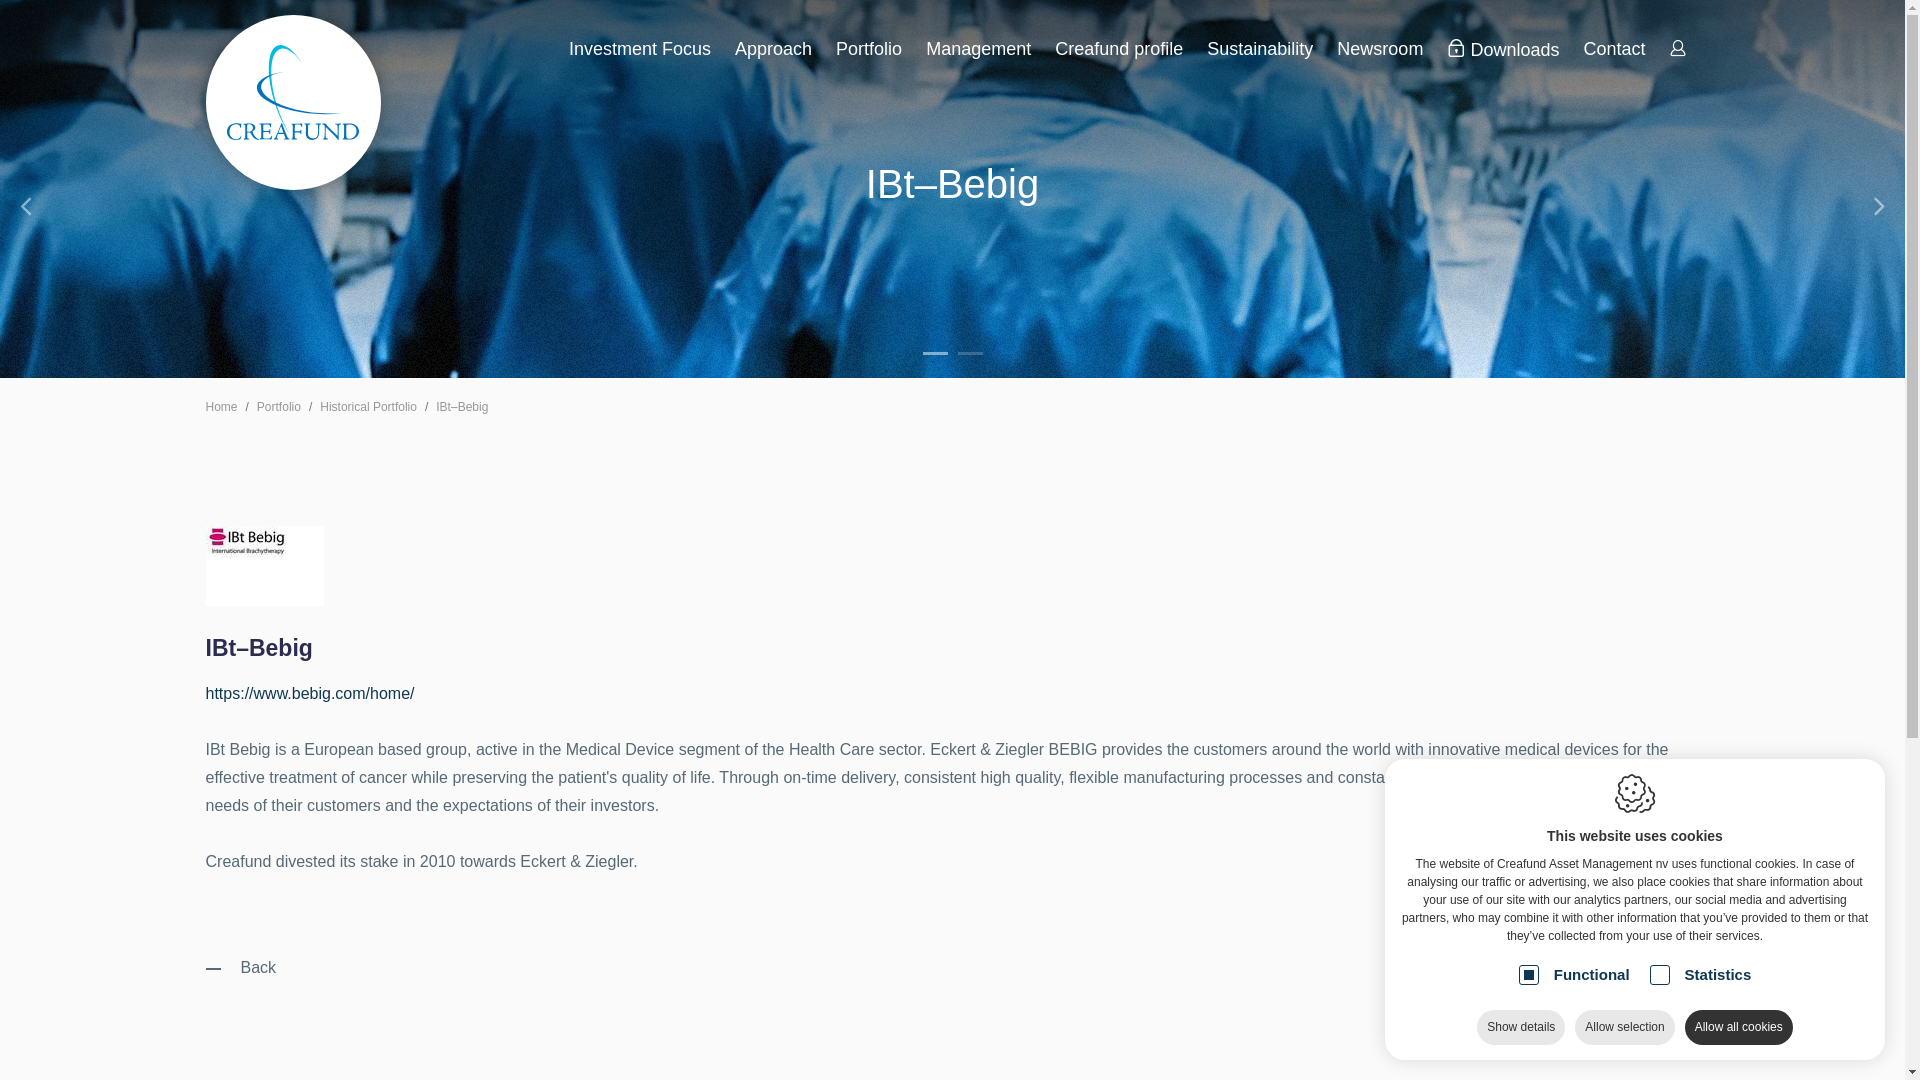  Describe the element at coordinates (310, 694) in the screenshot. I see `https://www.bebig.com/home/` at that location.